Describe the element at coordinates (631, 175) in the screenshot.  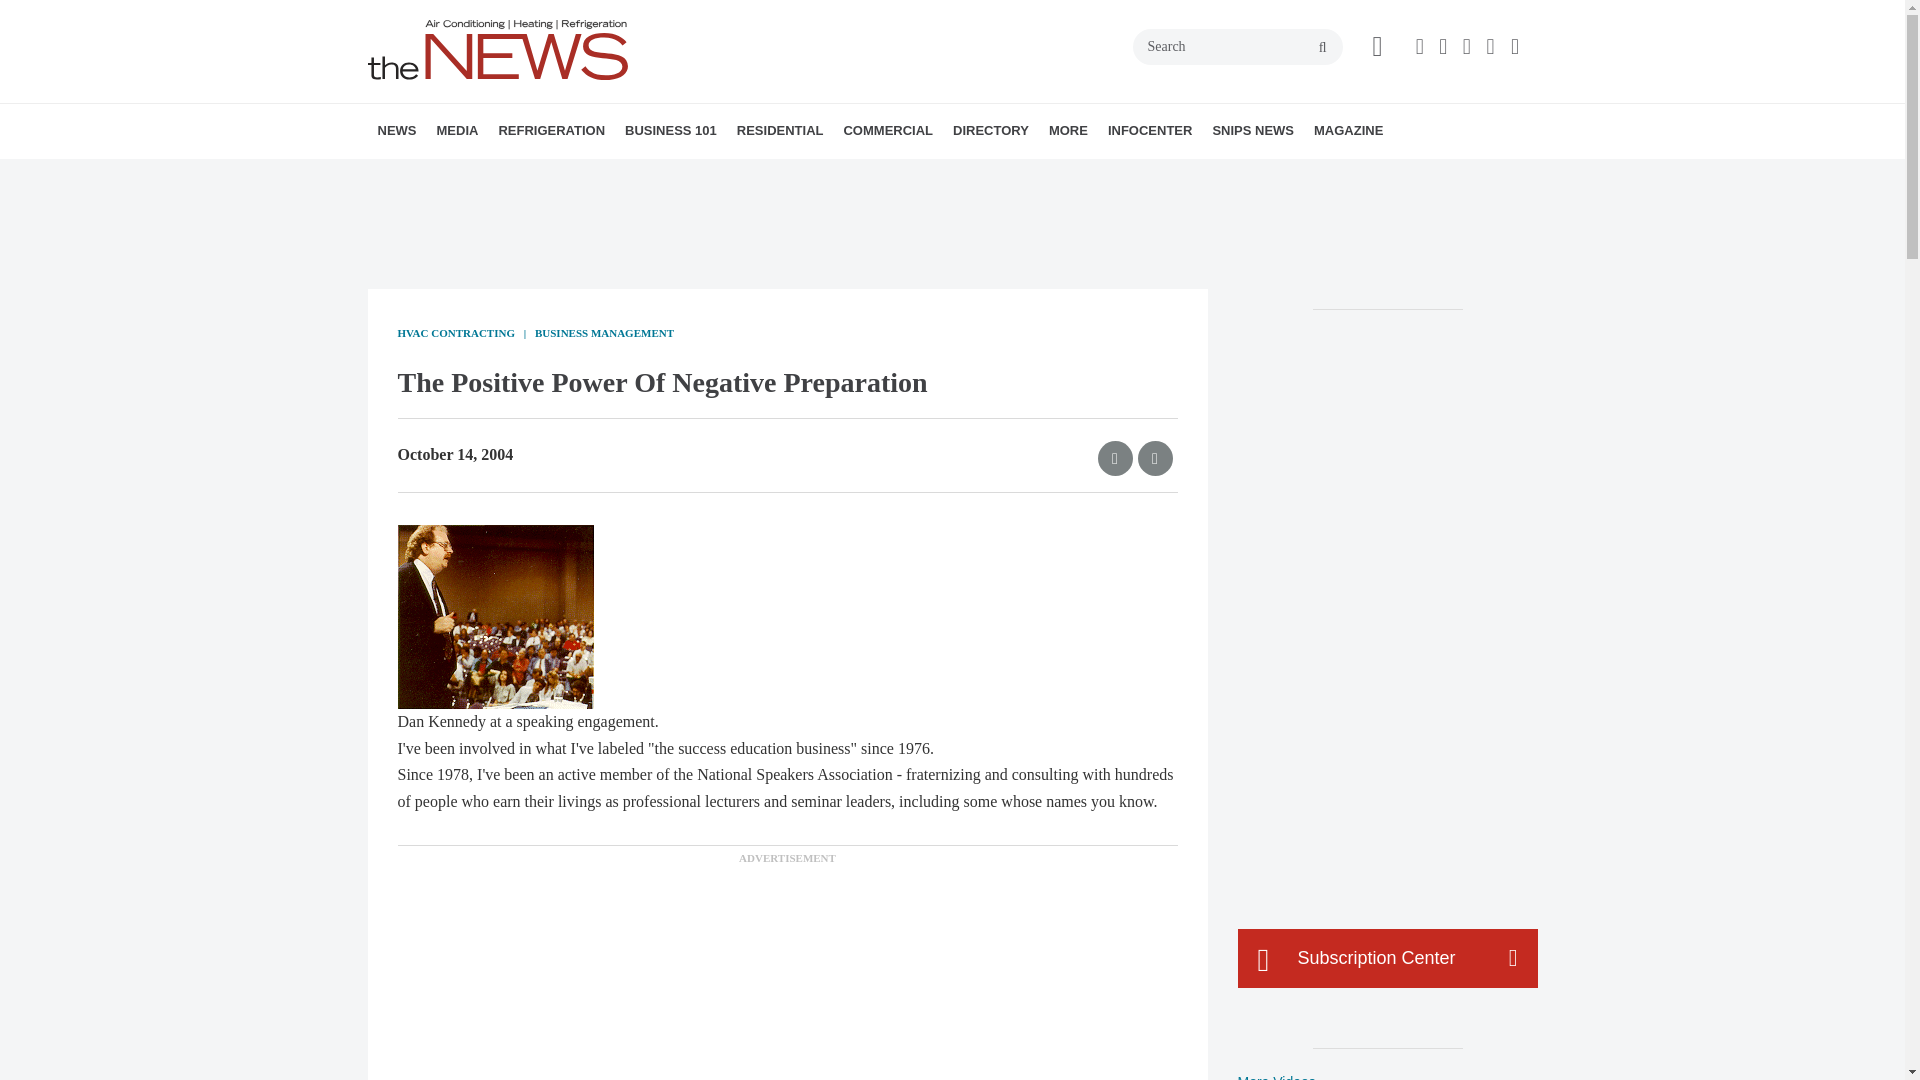
I see `FROSTLINES` at that location.